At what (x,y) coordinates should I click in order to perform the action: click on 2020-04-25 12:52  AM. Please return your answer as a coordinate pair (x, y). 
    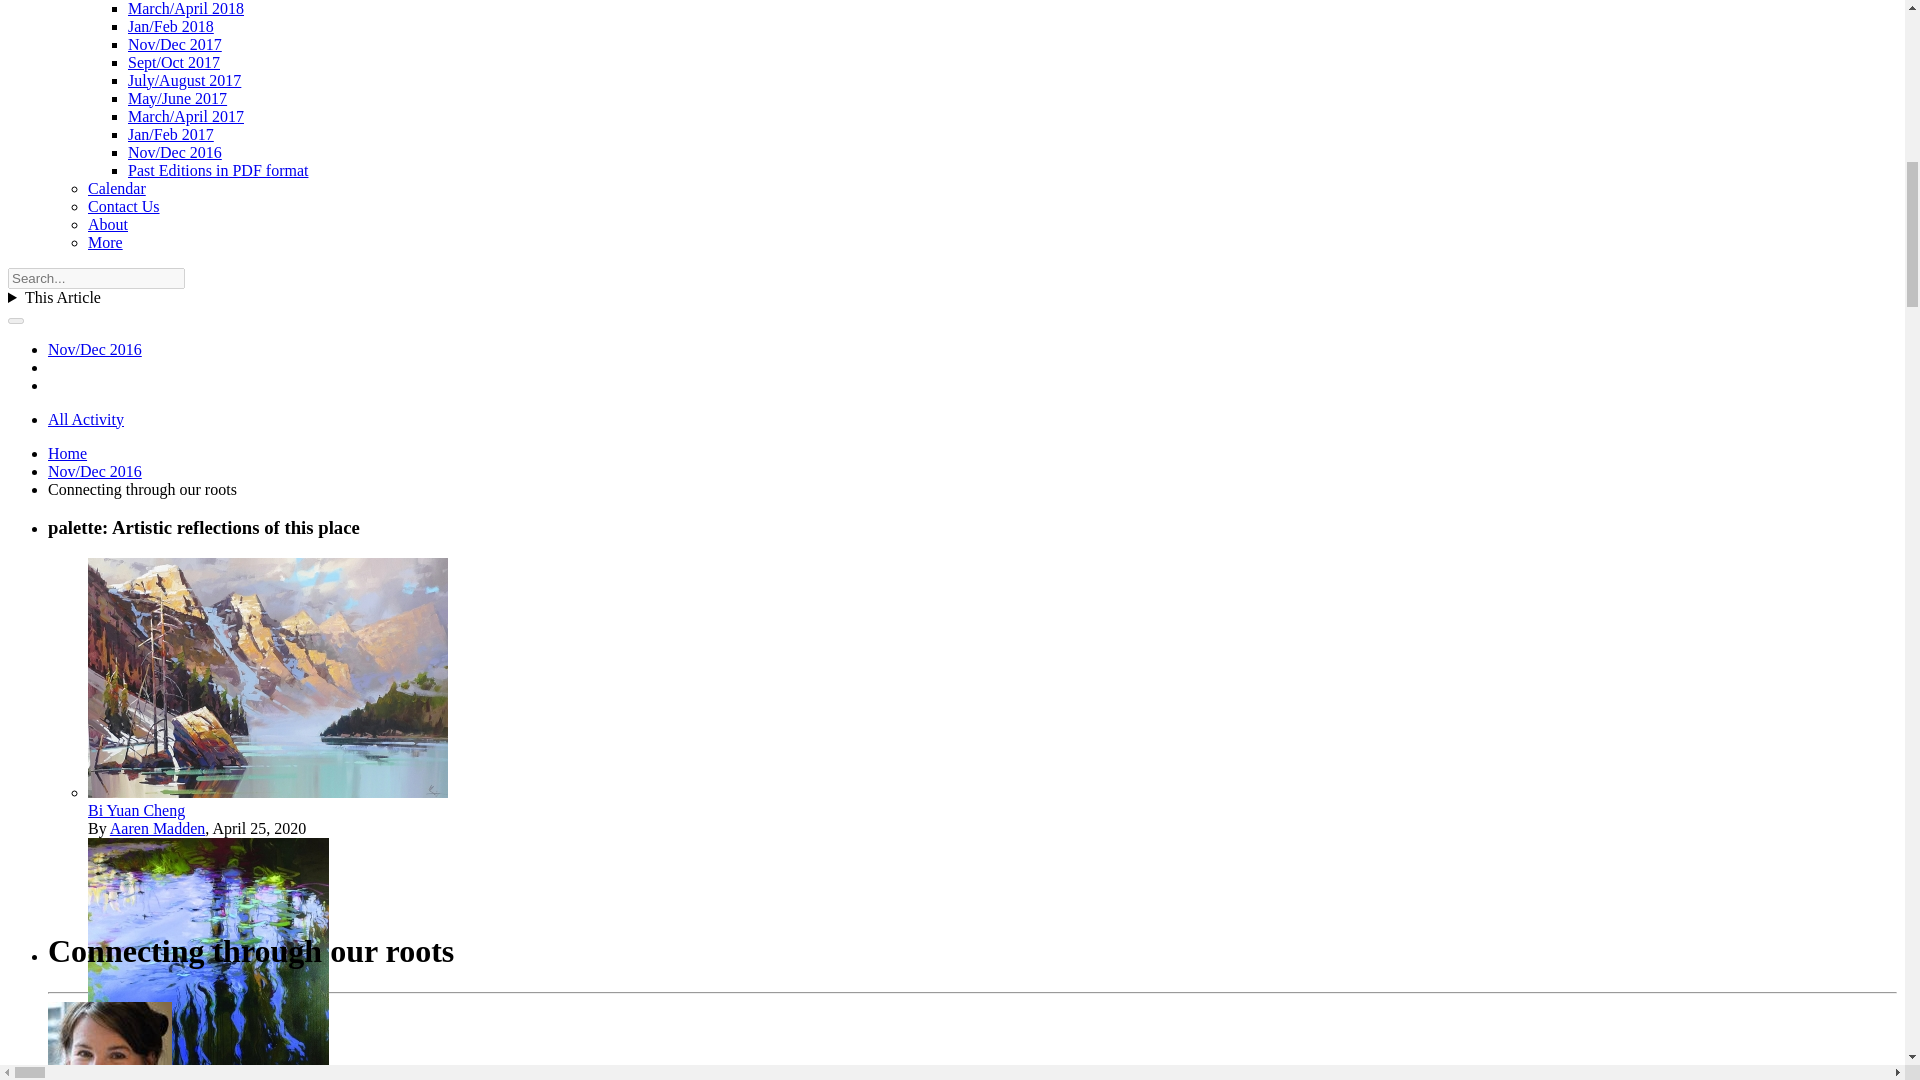
    Looking at the image, I should click on (258, 828).